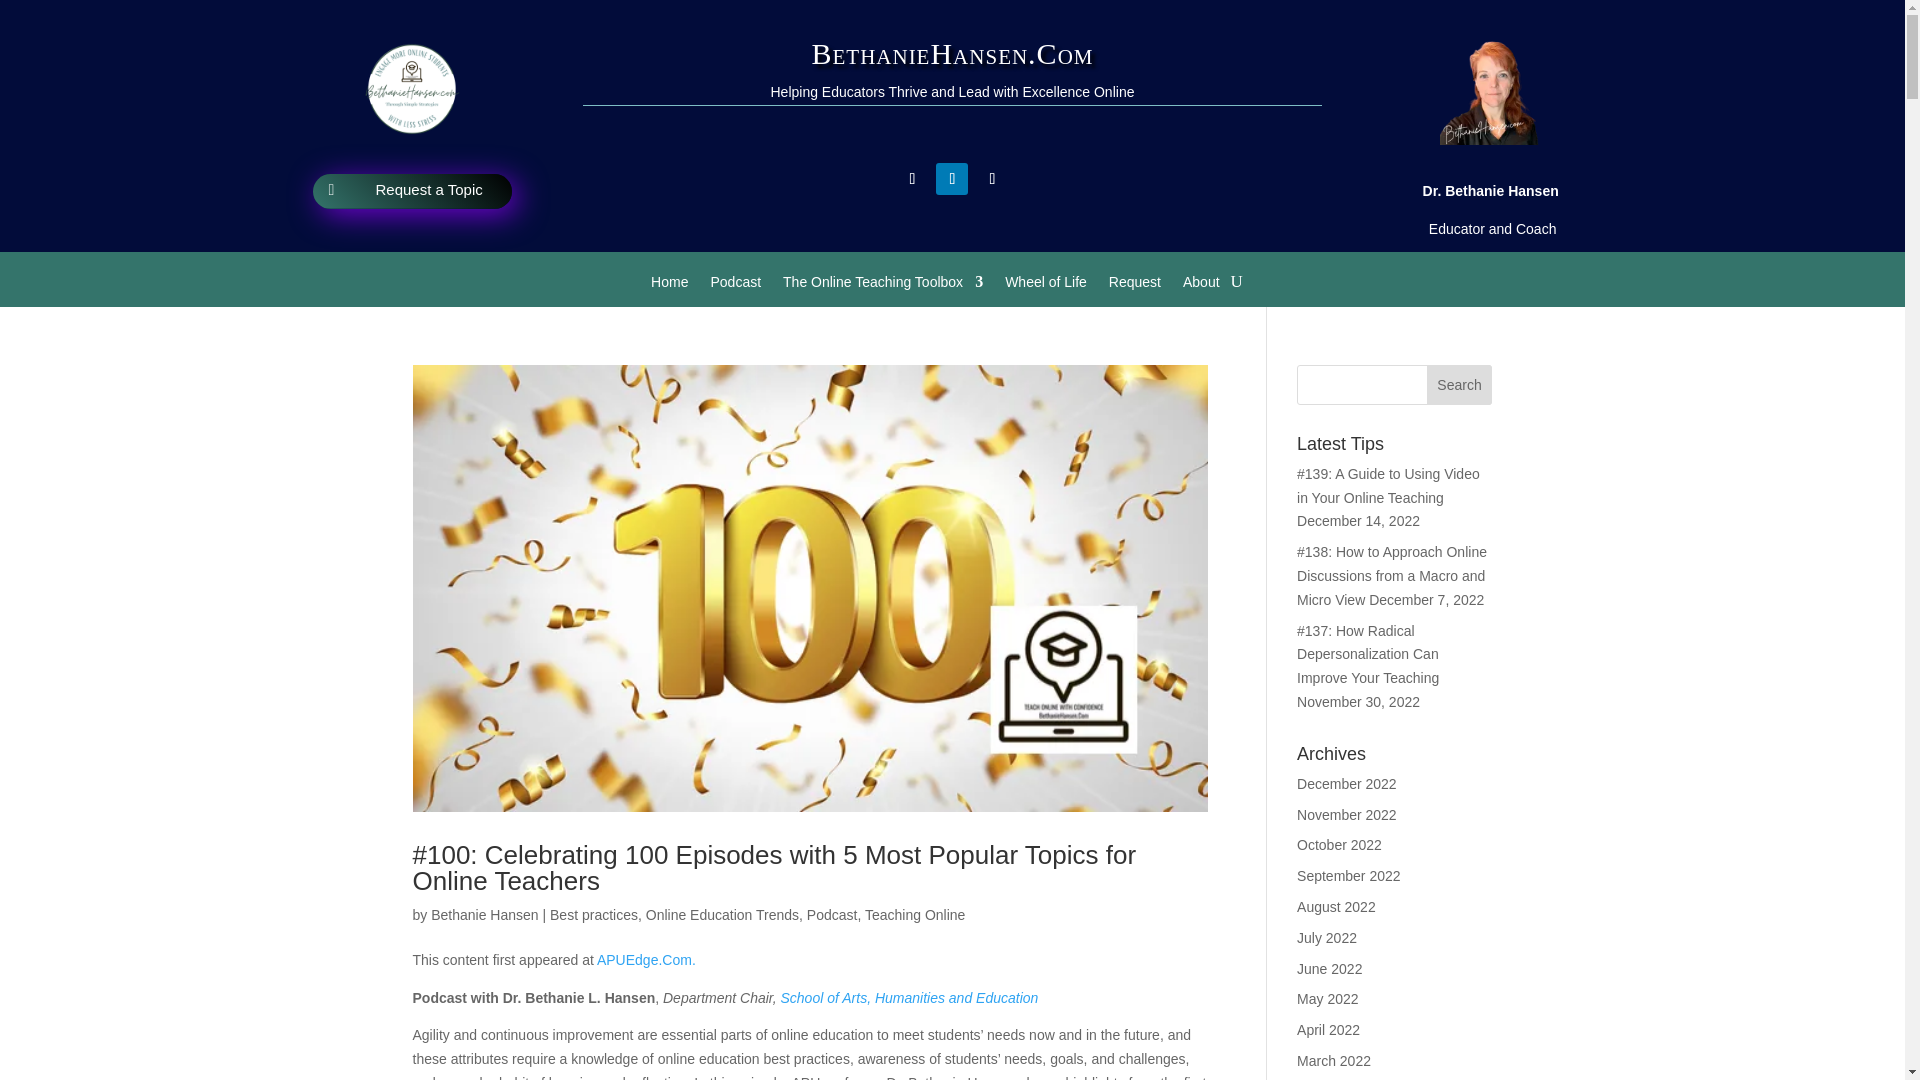 Image resolution: width=1920 pixels, height=1080 pixels. I want to click on Request, so click(1135, 286).